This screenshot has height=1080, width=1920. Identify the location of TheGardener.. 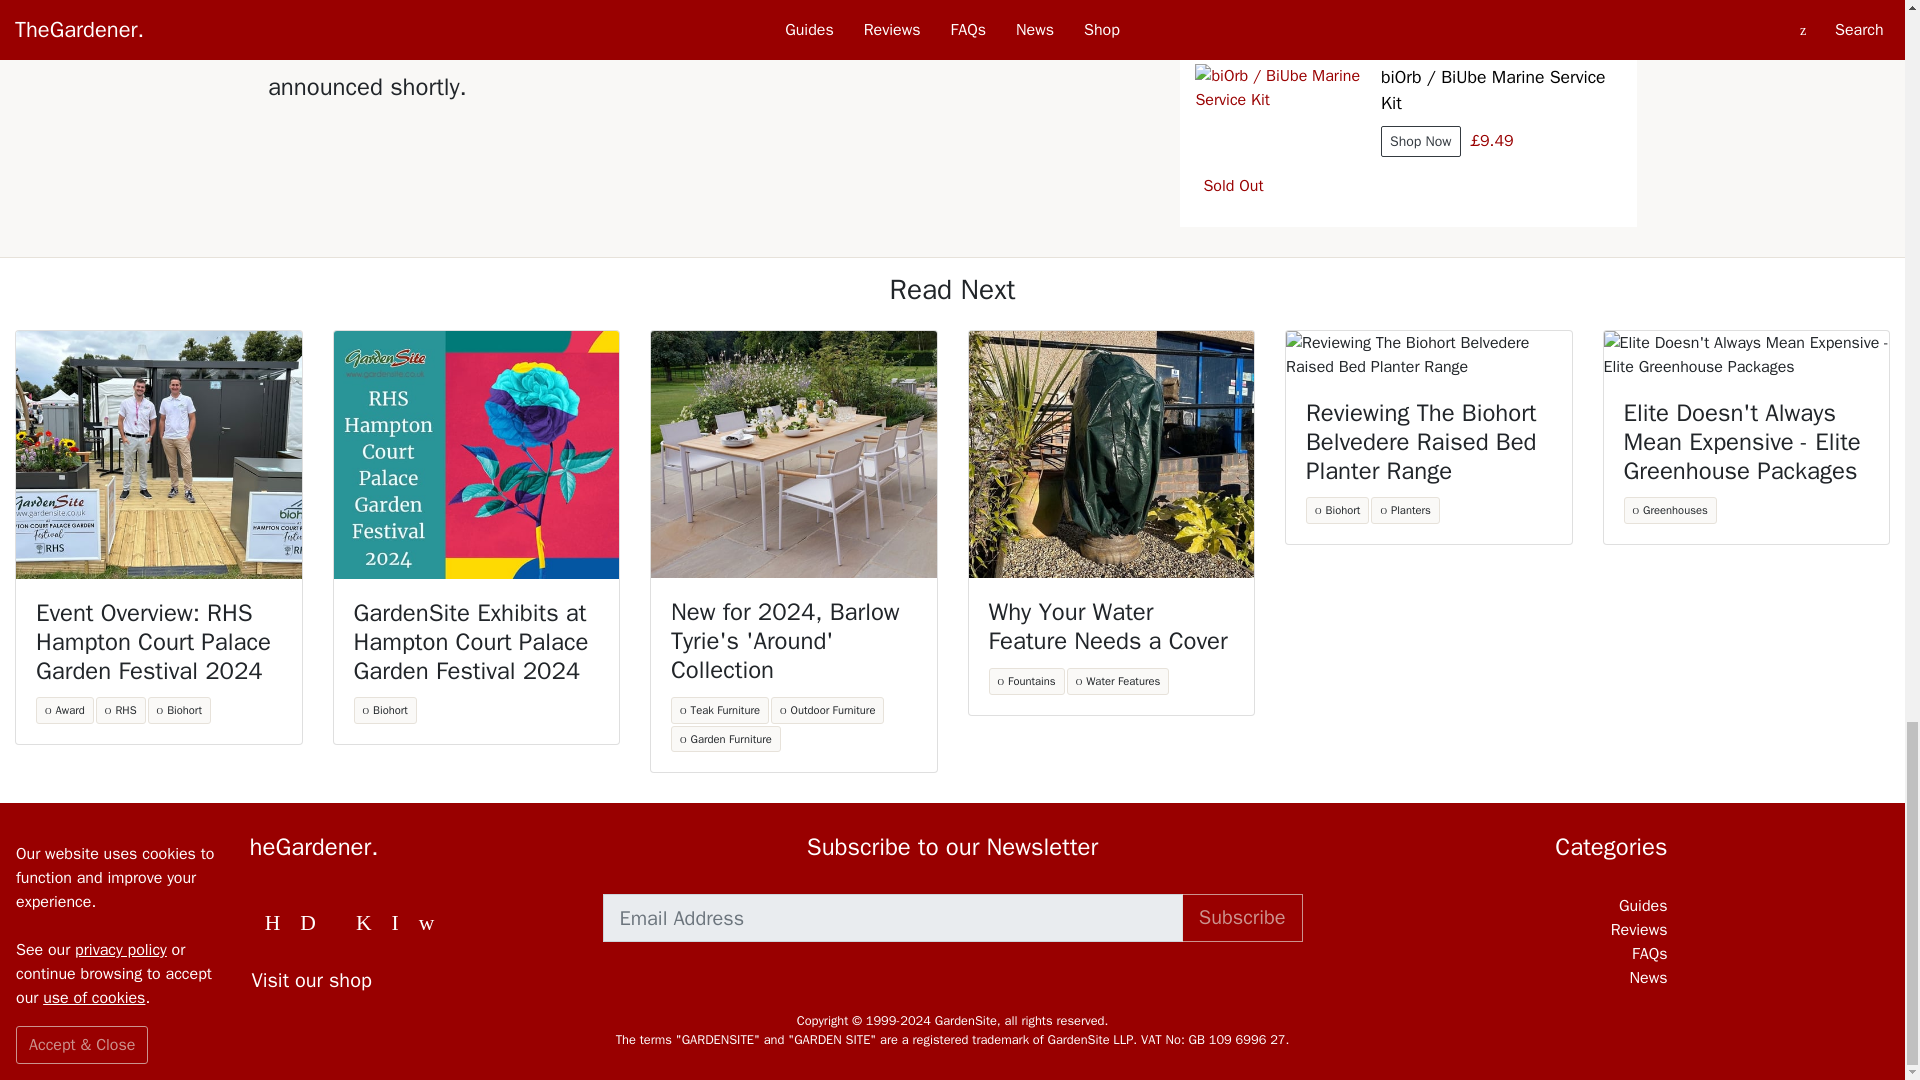
(405, 846).